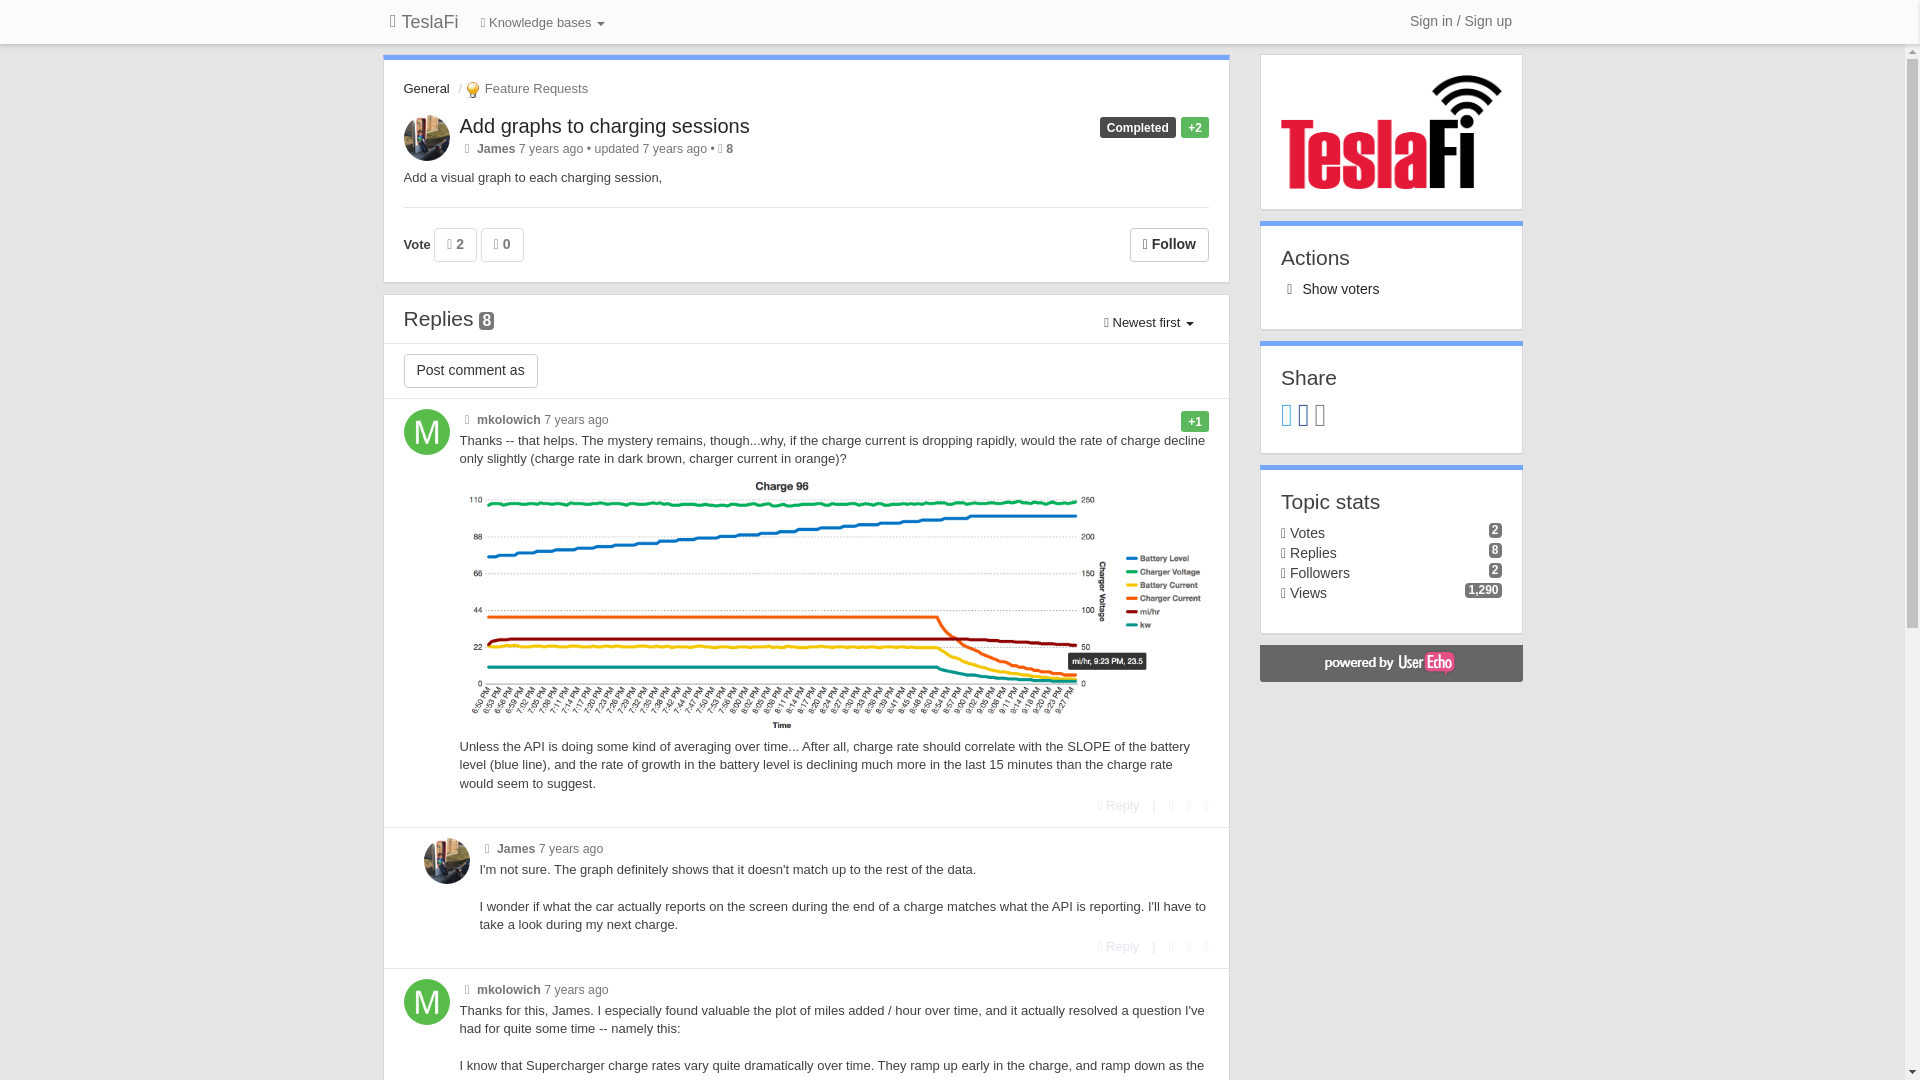 The height and width of the screenshot is (1080, 1920). I want to click on James, so click(516, 849).